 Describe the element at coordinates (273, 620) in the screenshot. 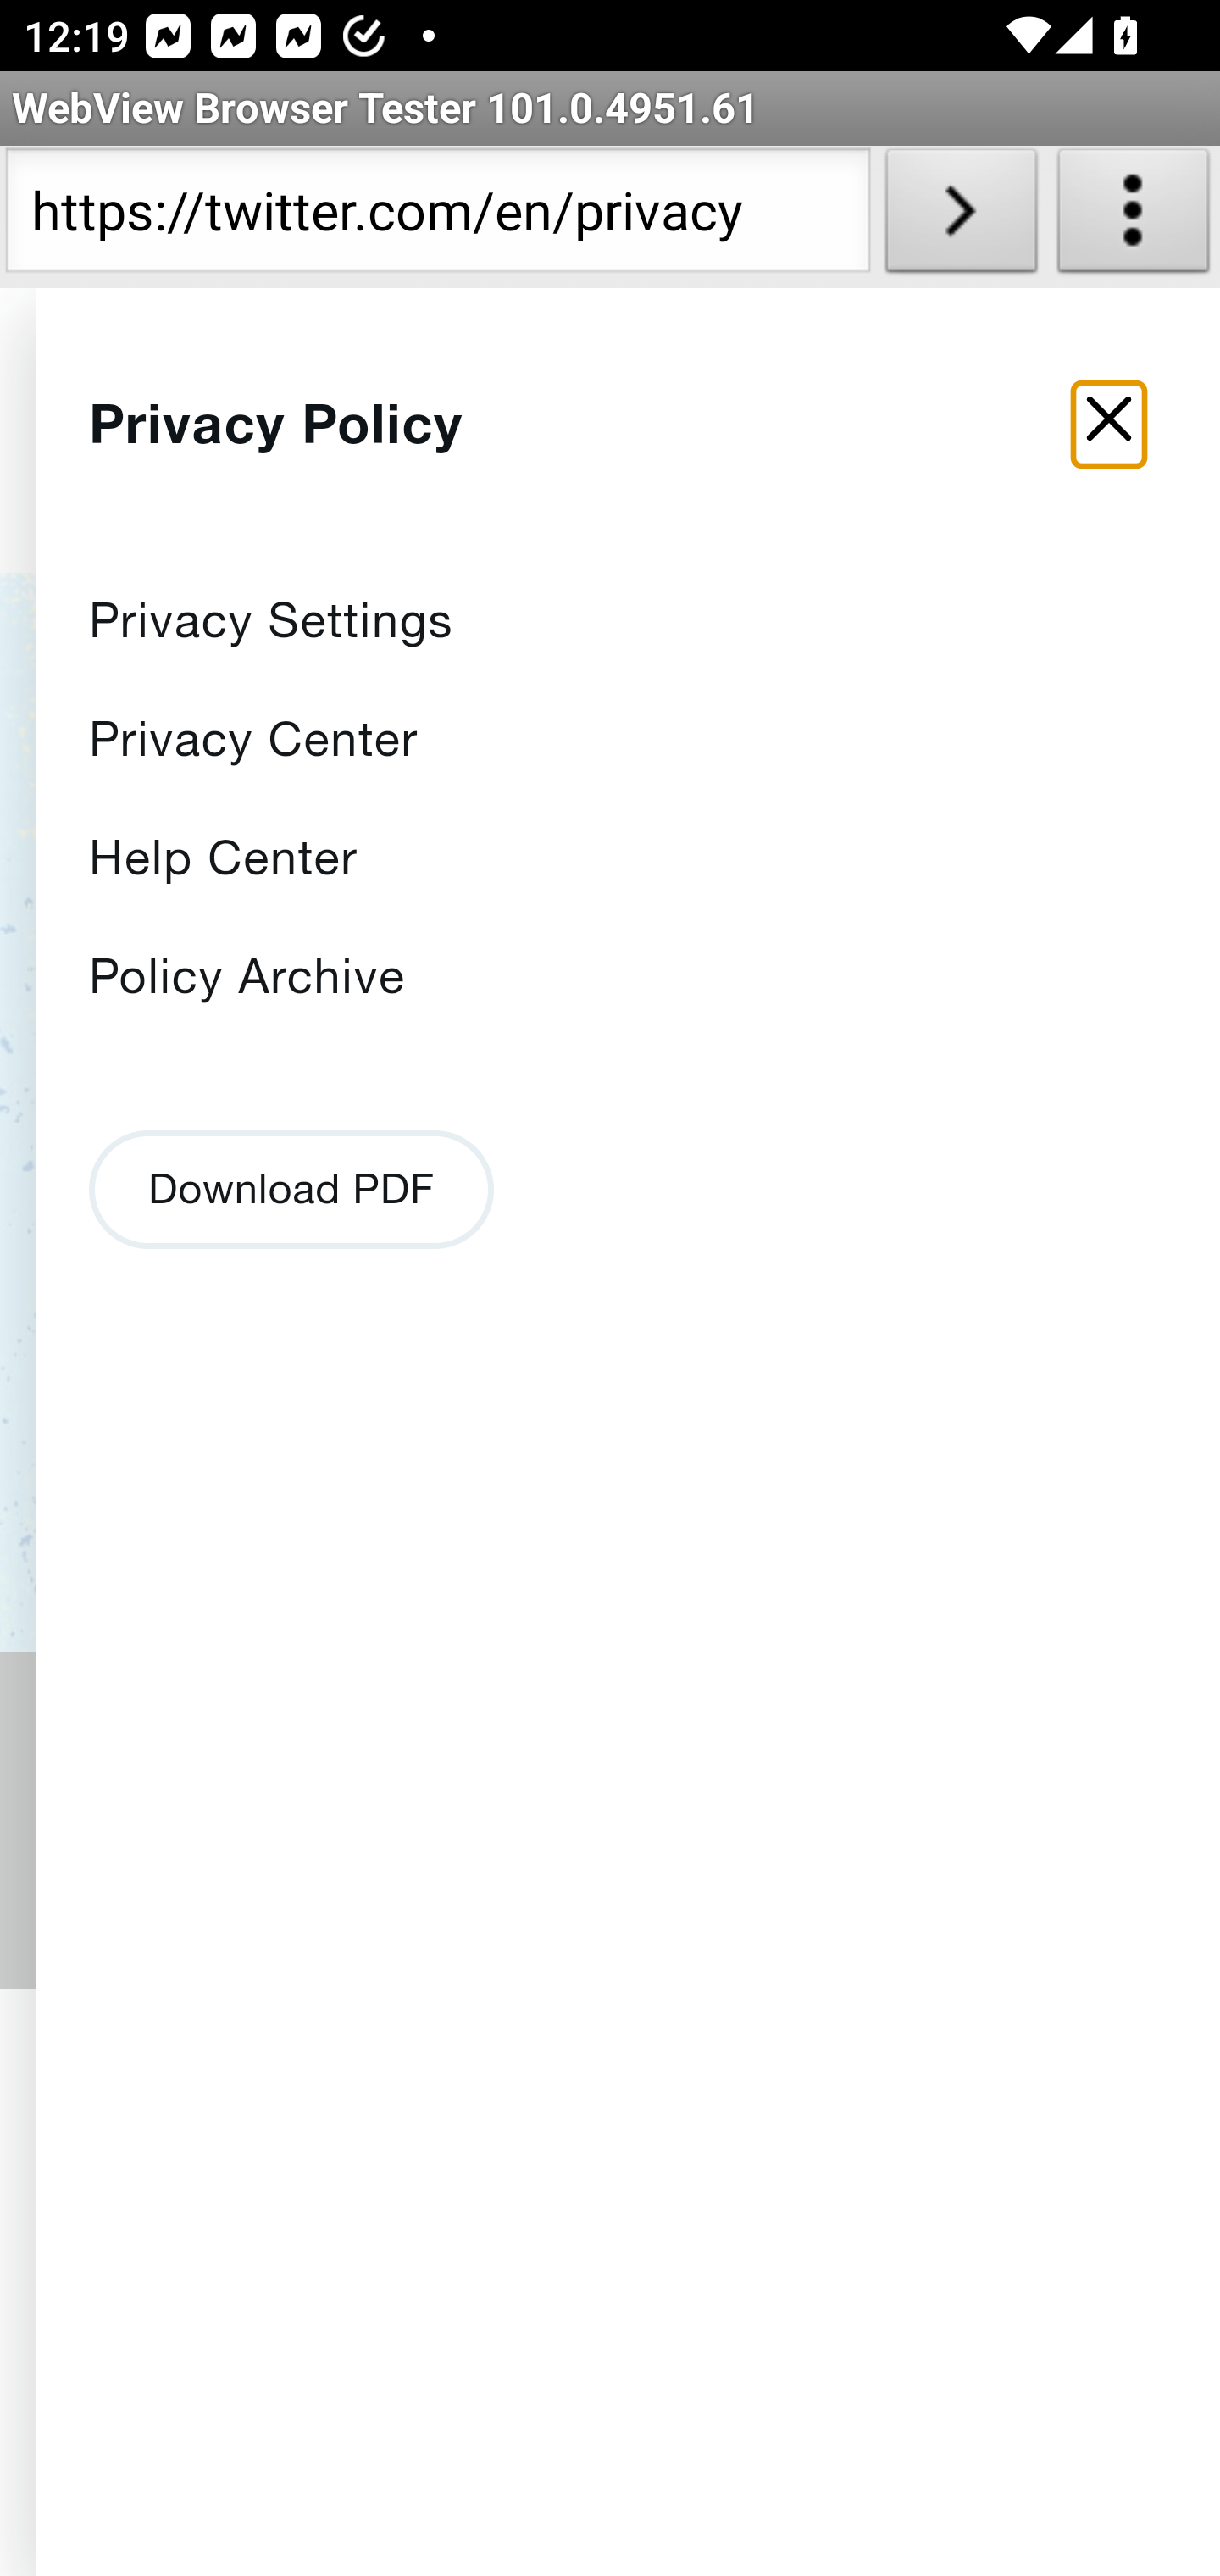

I see `Privacy Settings` at that location.